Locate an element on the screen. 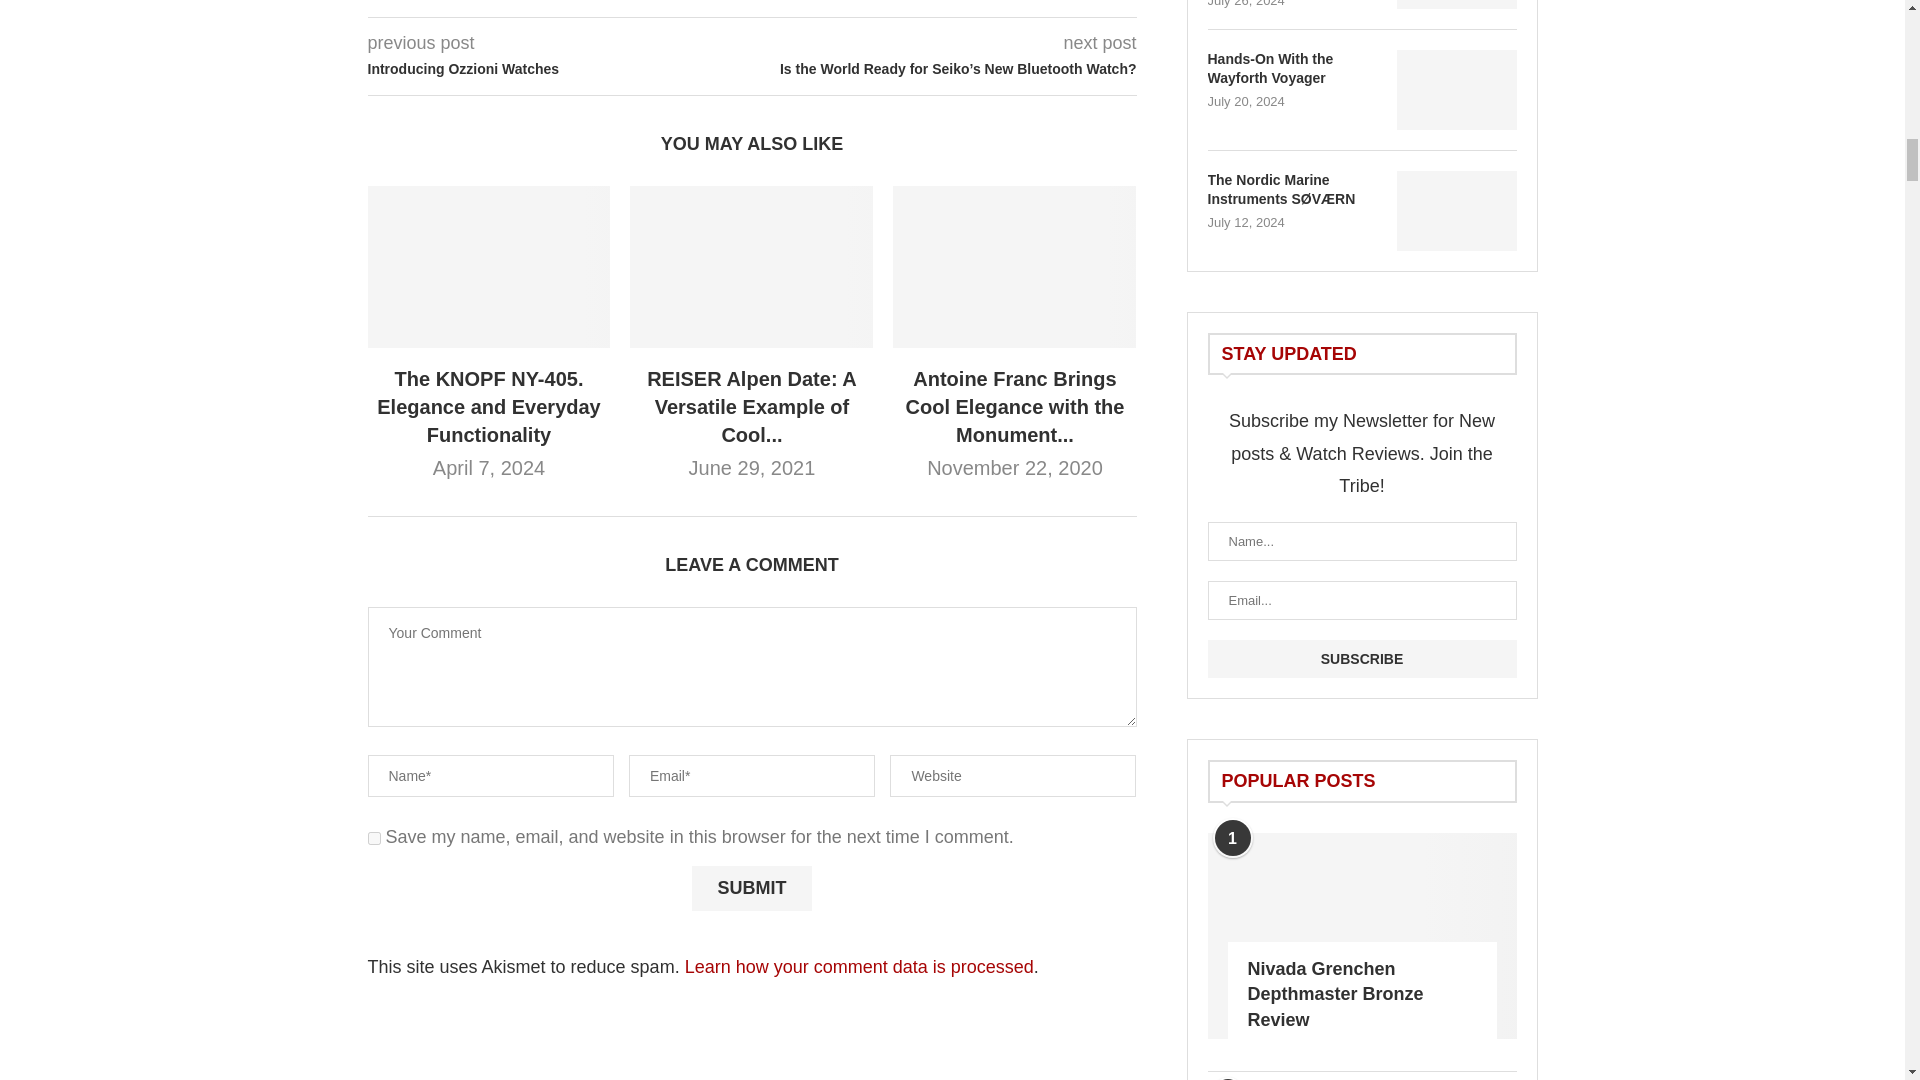  yes is located at coordinates (374, 838).